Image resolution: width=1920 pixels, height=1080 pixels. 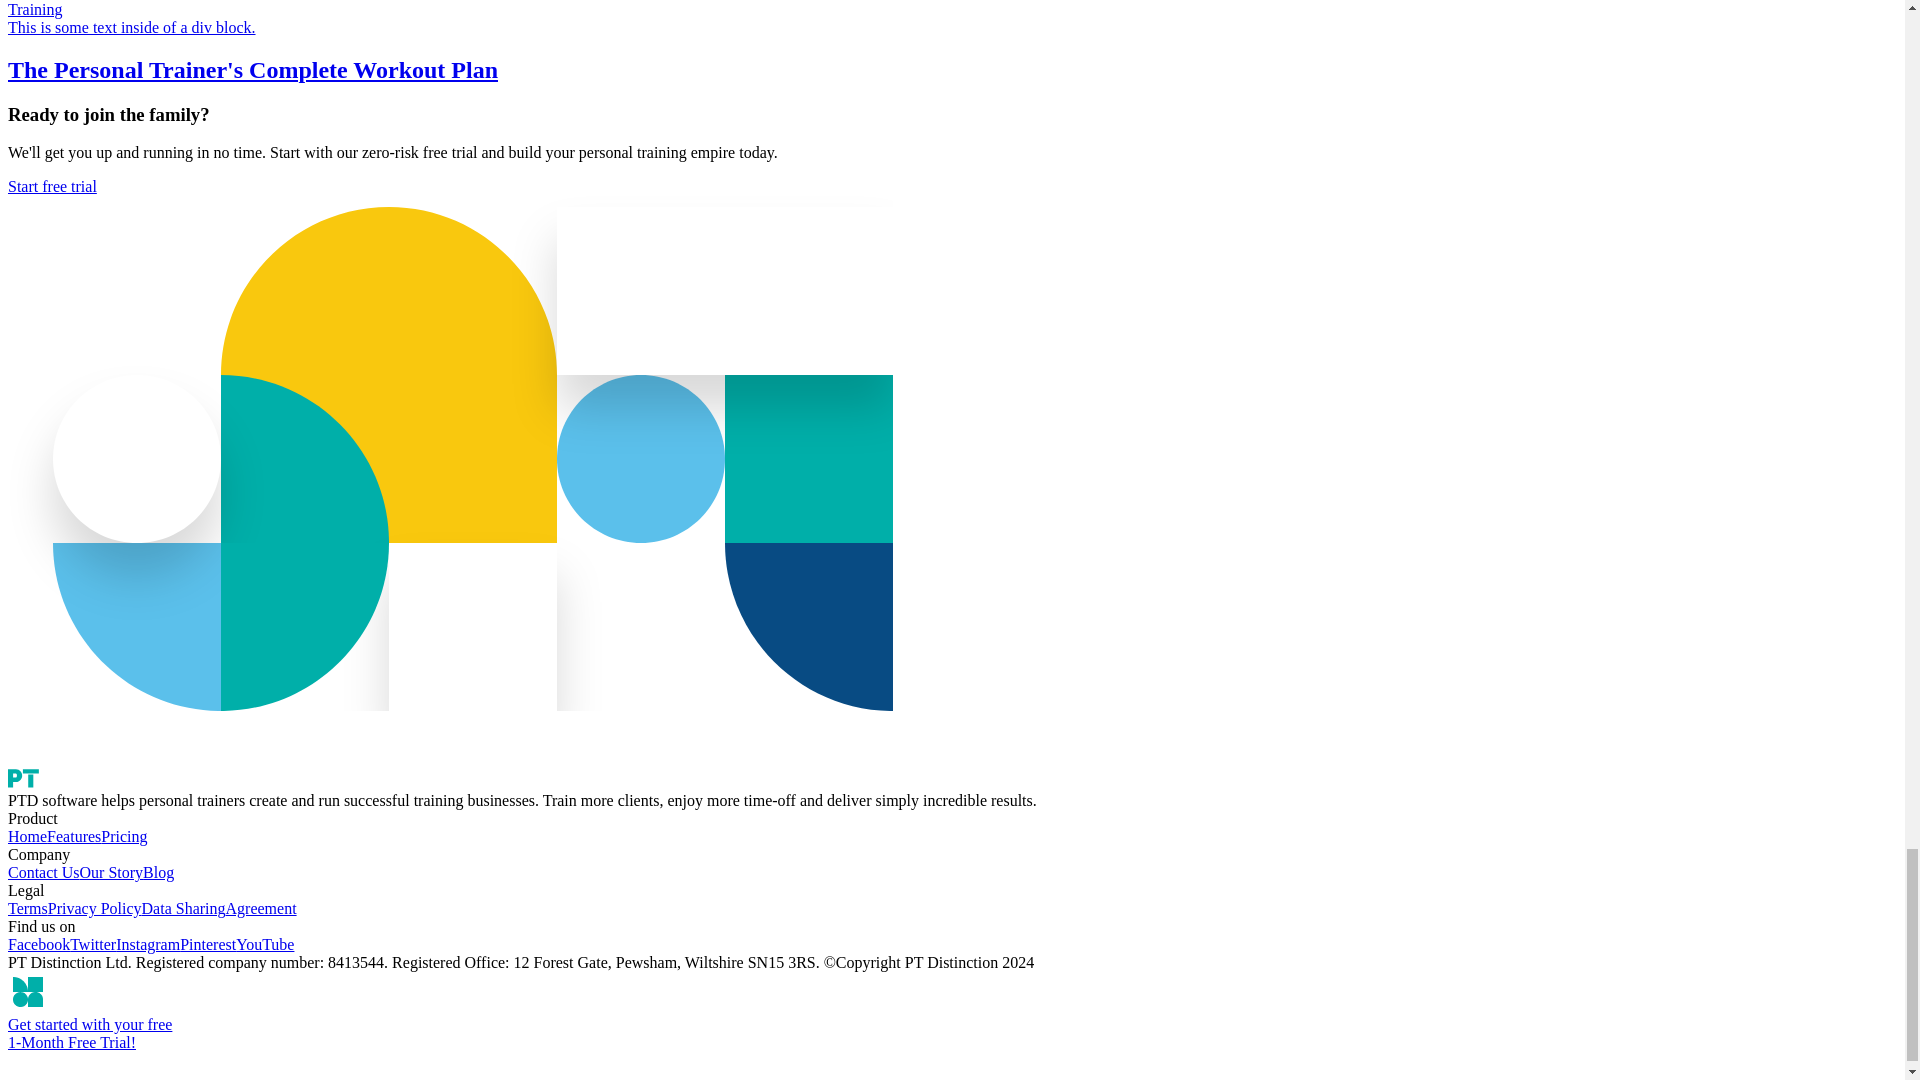 What do you see at coordinates (184, 908) in the screenshot?
I see `Data Sharing` at bounding box center [184, 908].